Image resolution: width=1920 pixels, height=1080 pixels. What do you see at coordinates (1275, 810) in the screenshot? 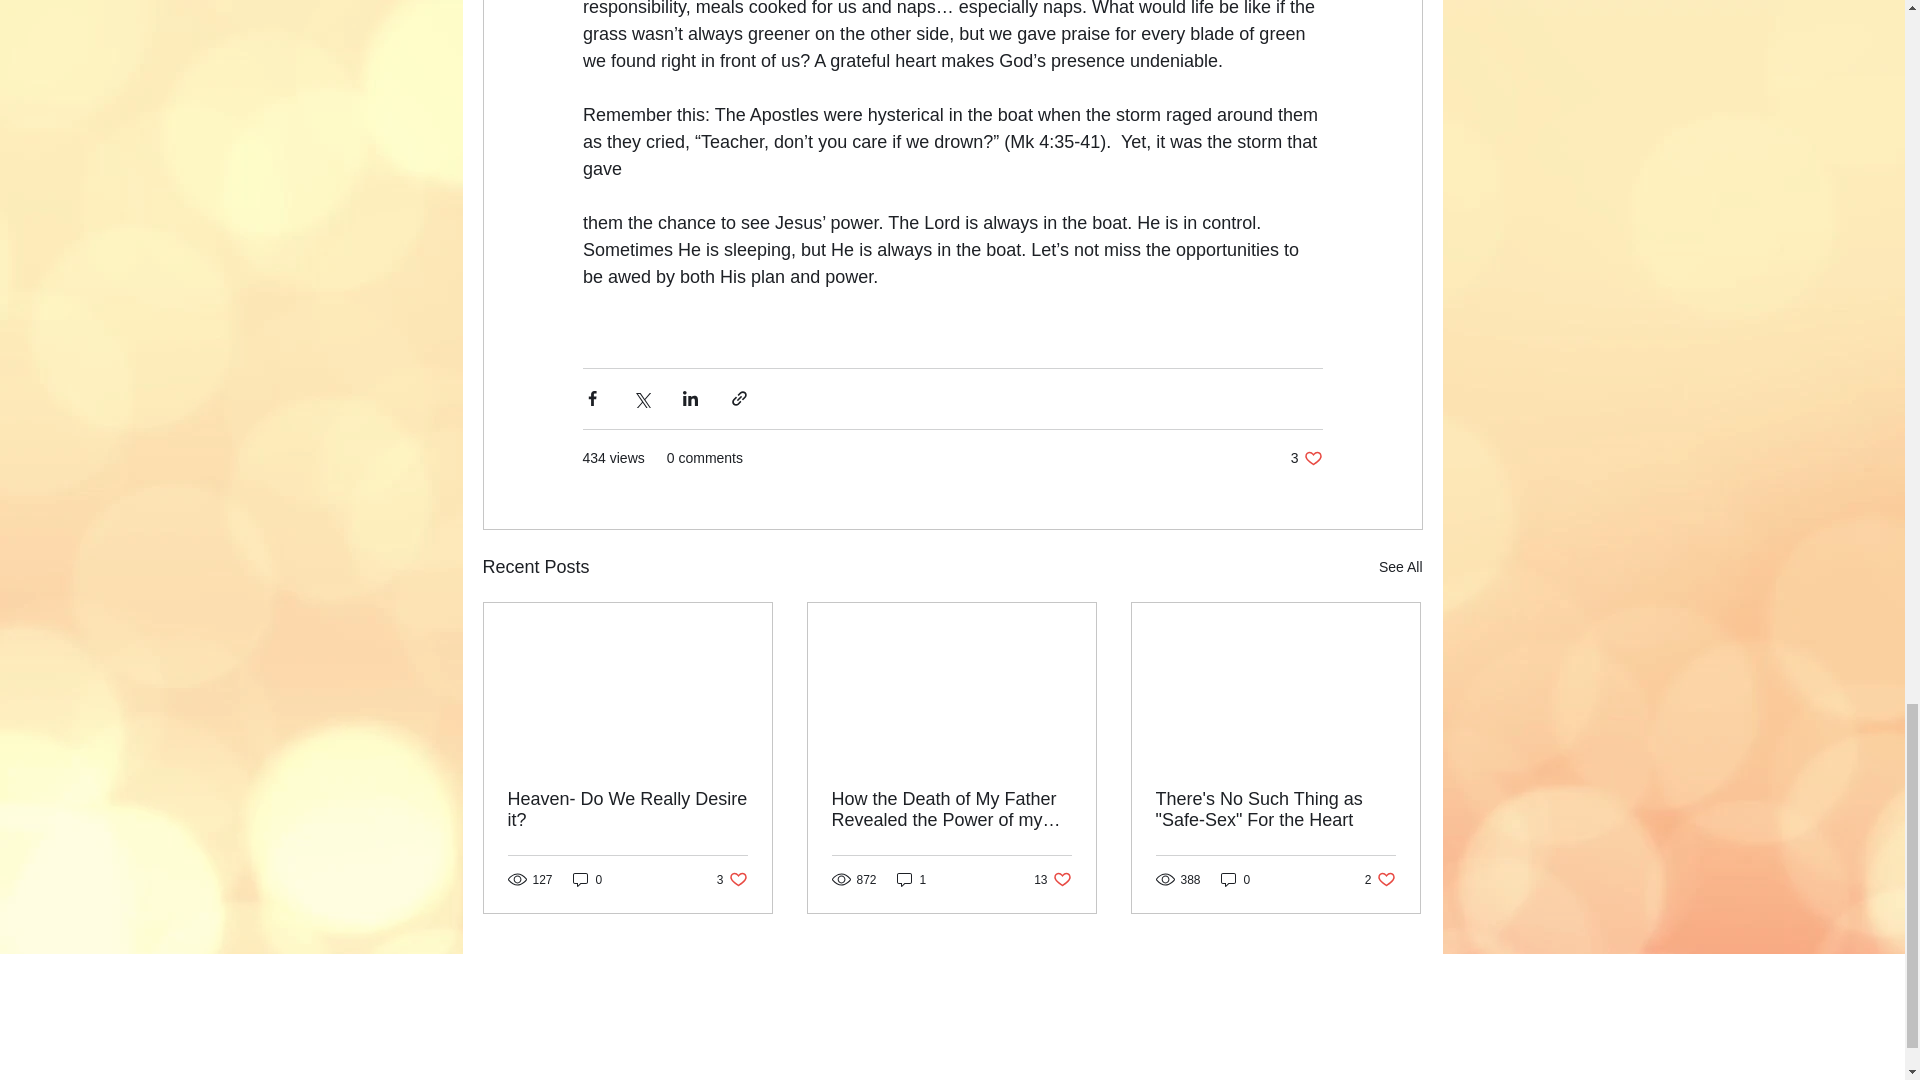
I see `There's No Such Thing as "Safe-Sex" For the Heart` at bounding box center [1275, 810].